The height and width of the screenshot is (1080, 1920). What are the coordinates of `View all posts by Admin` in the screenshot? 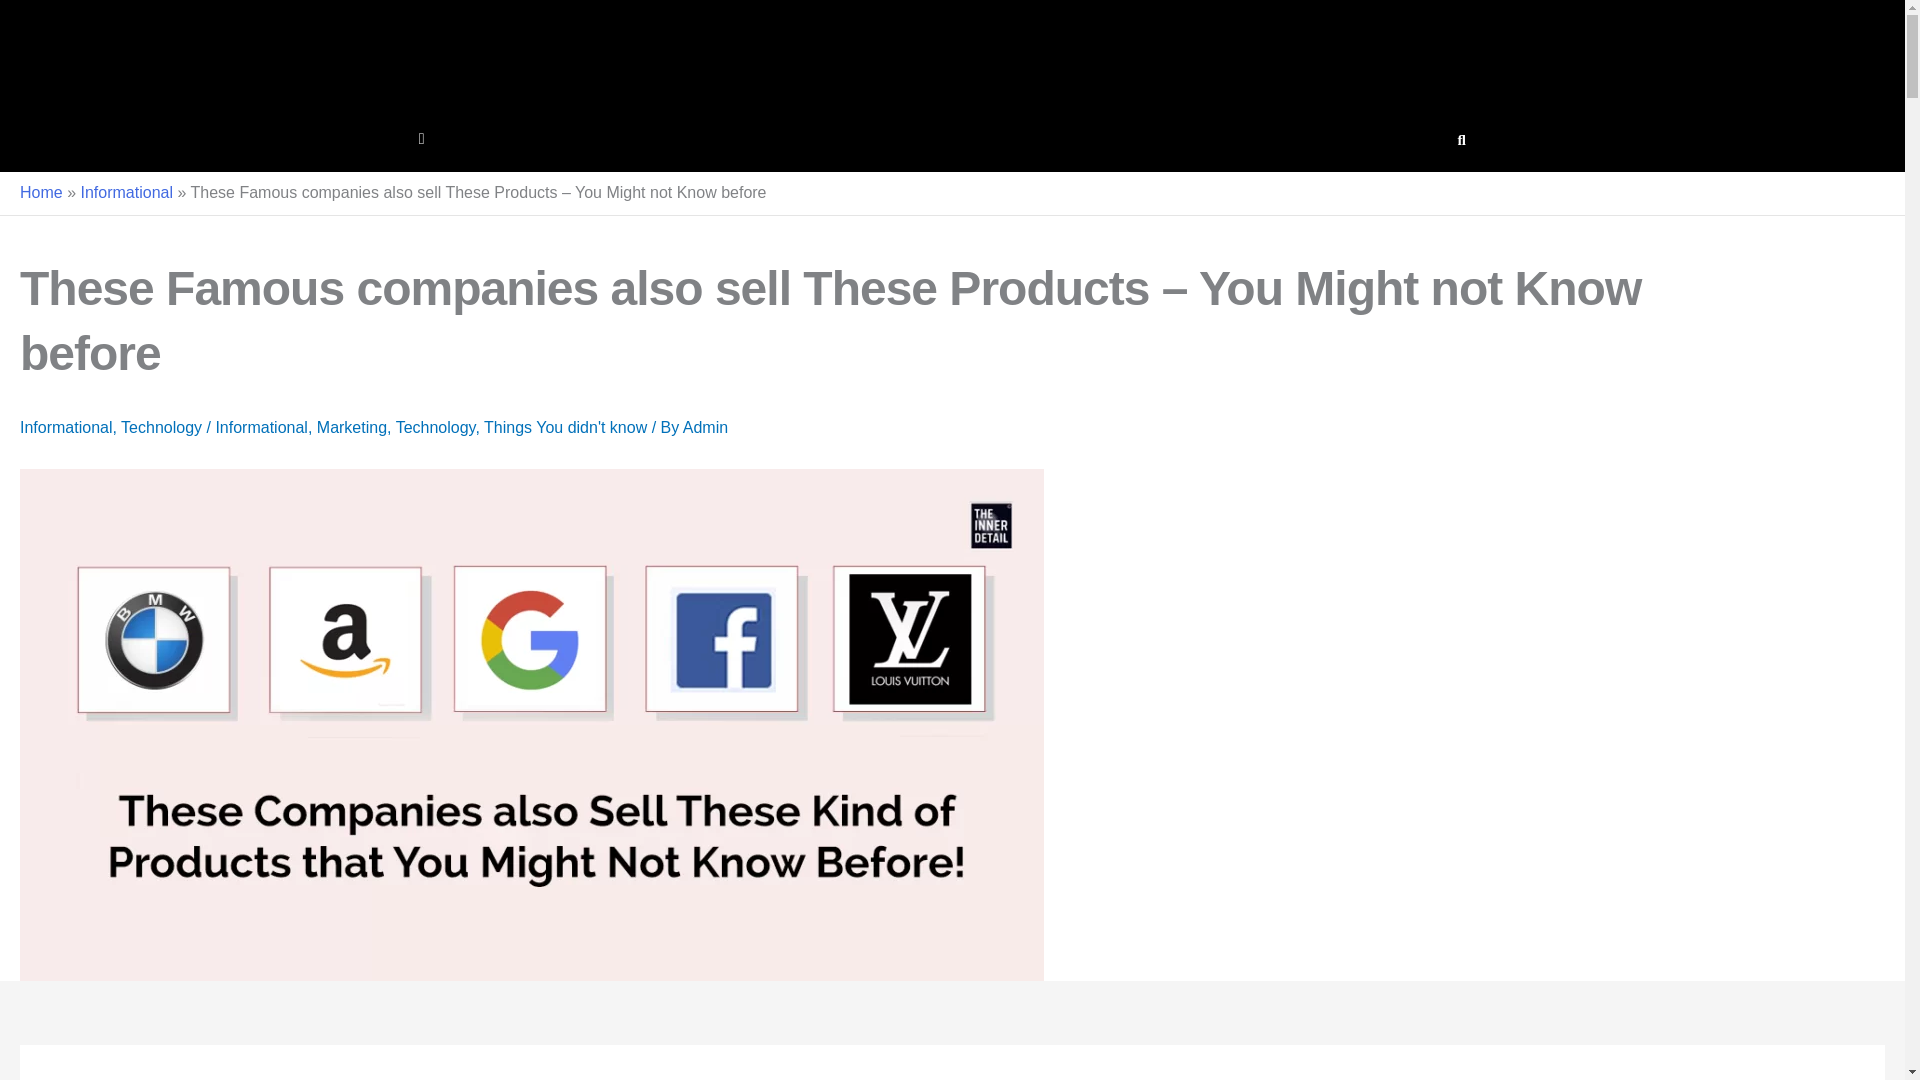 It's located at (705, 428).